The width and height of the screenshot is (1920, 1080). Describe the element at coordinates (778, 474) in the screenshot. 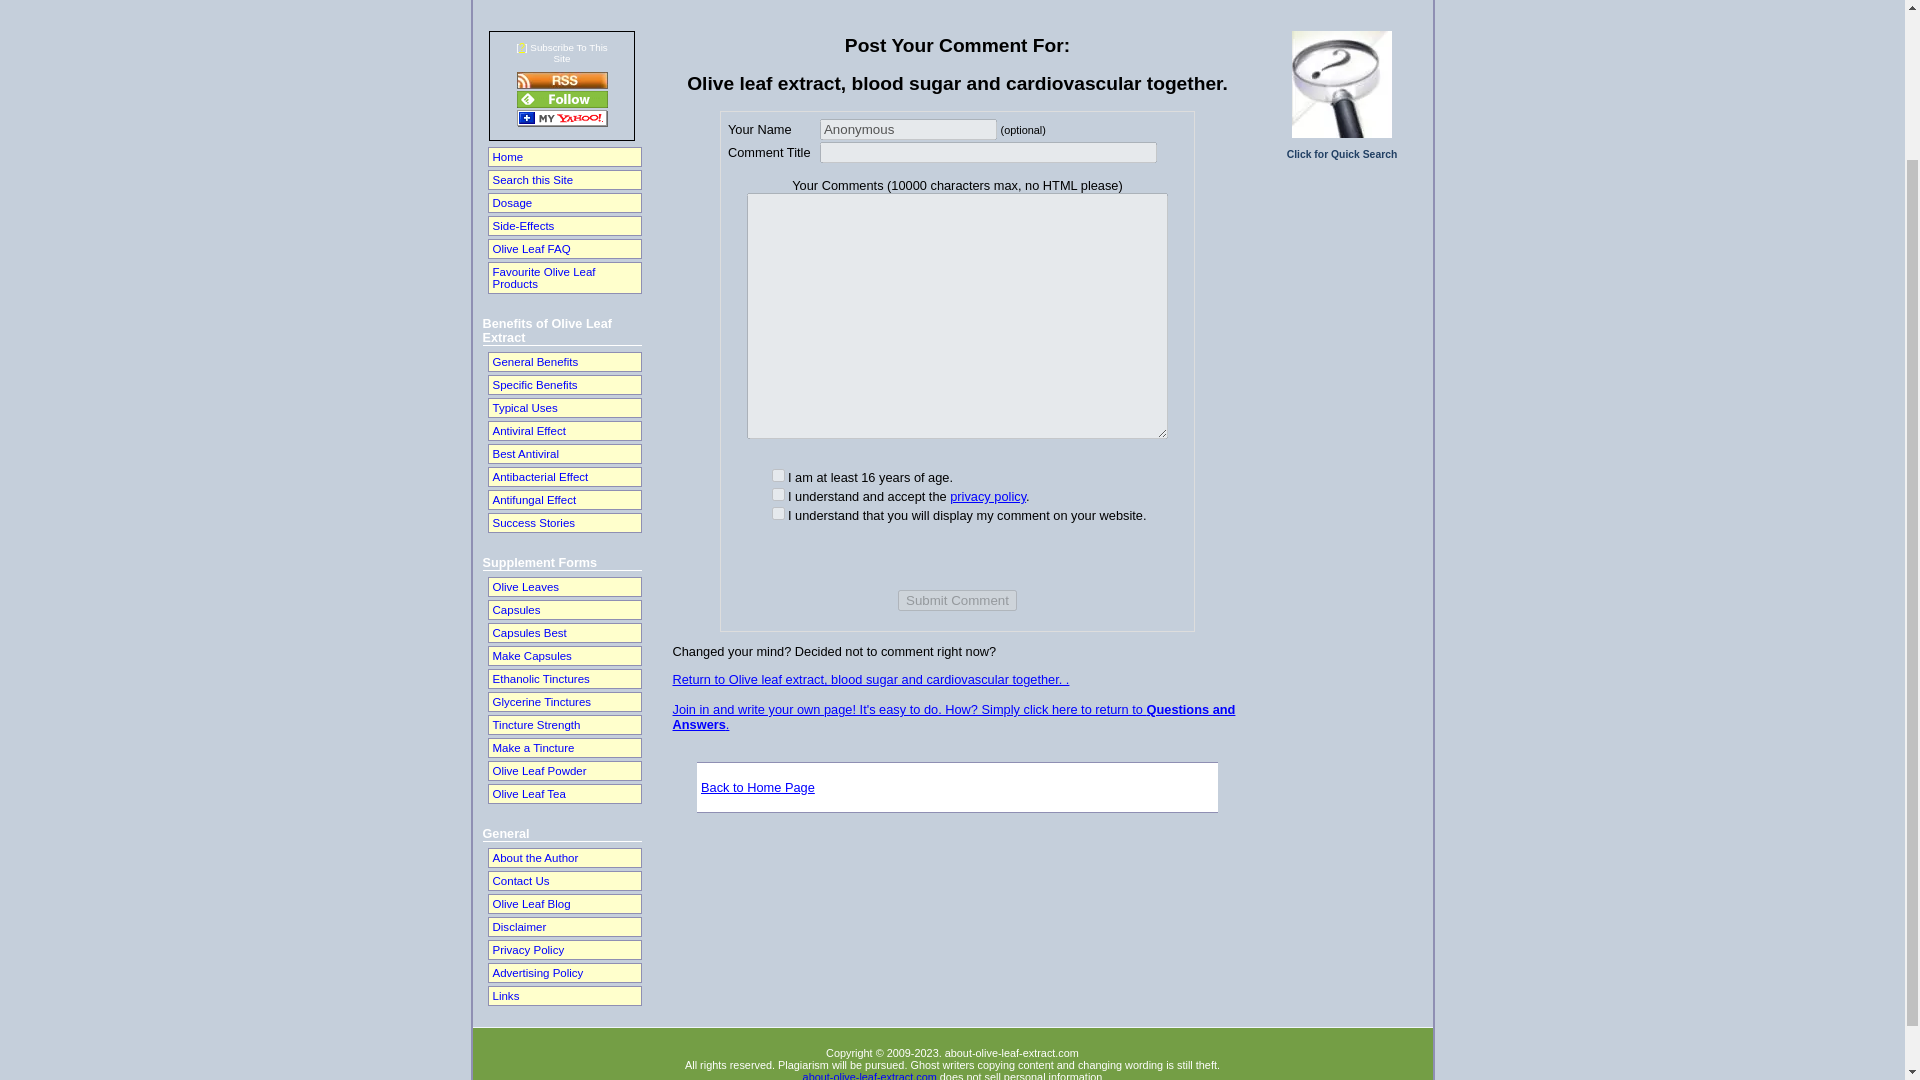

I see `1` at that location.